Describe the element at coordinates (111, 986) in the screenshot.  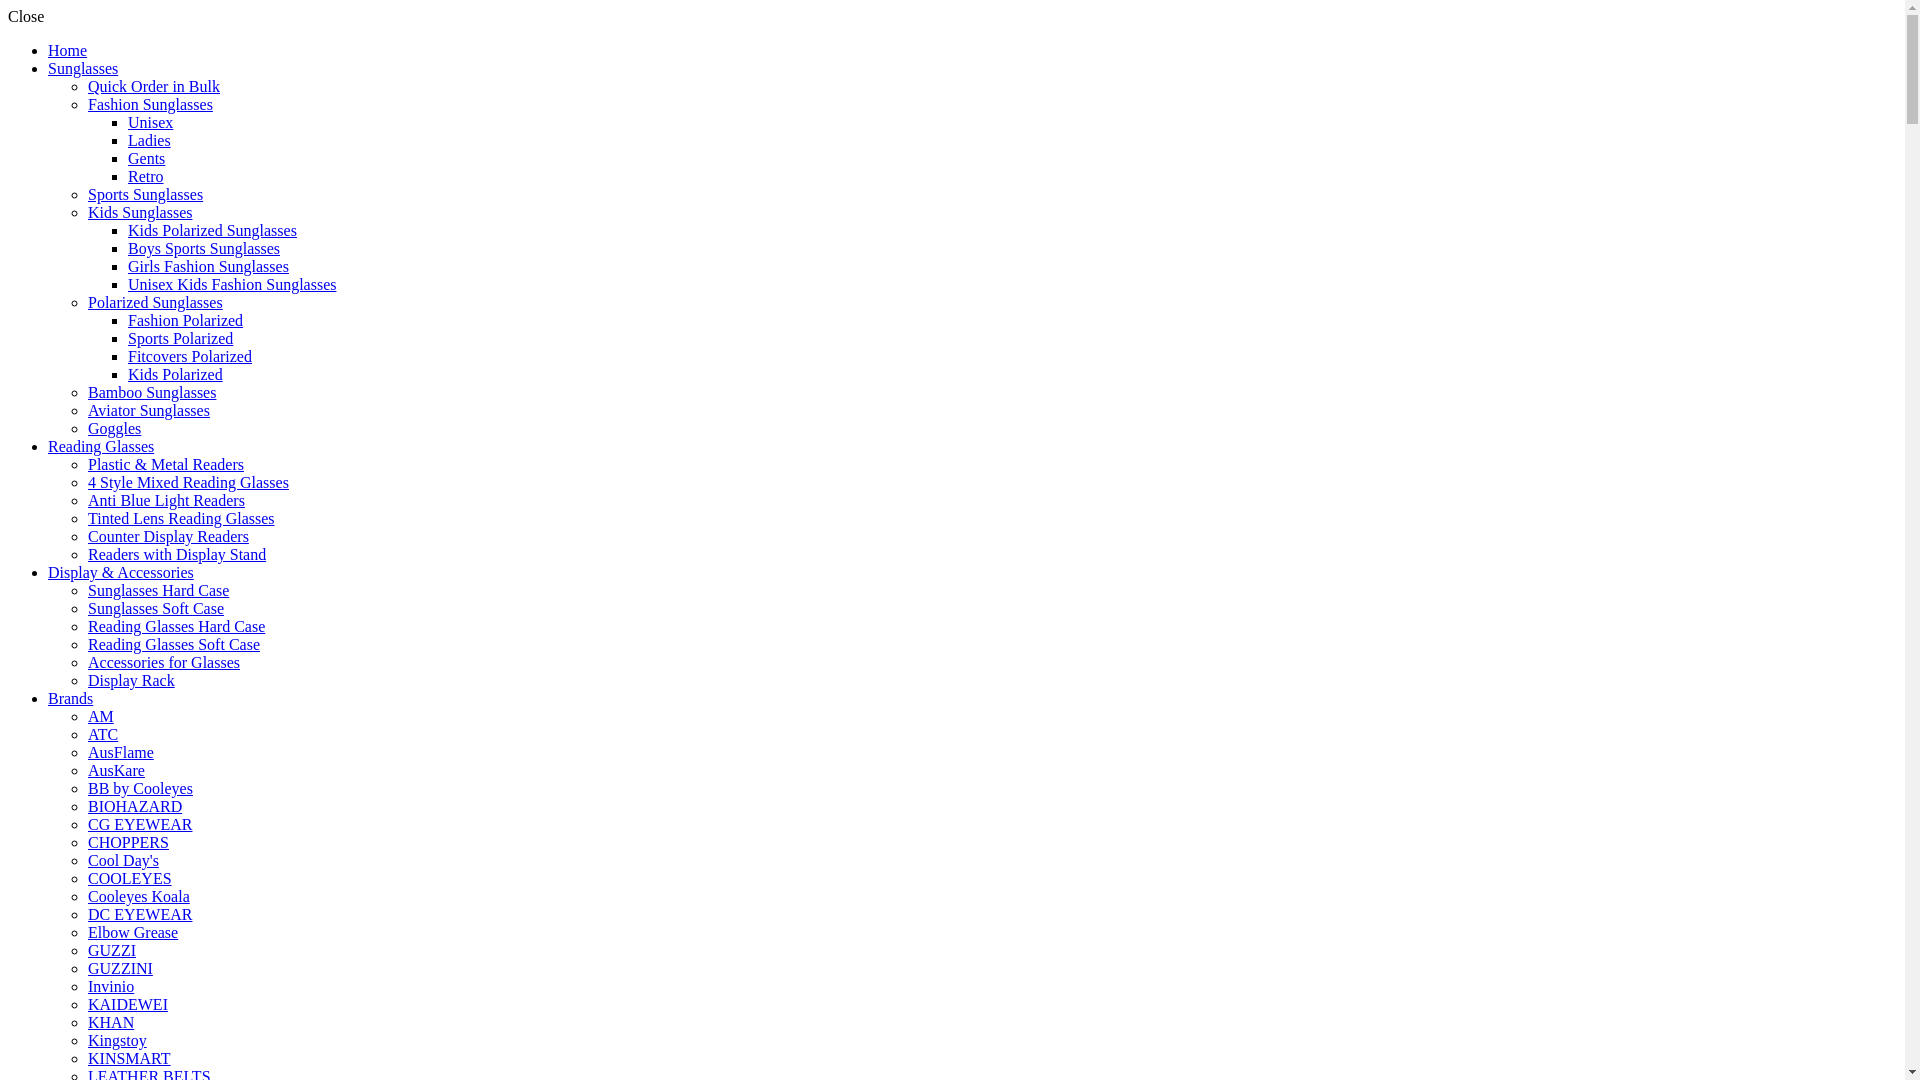
I see `Invinio` at that location.